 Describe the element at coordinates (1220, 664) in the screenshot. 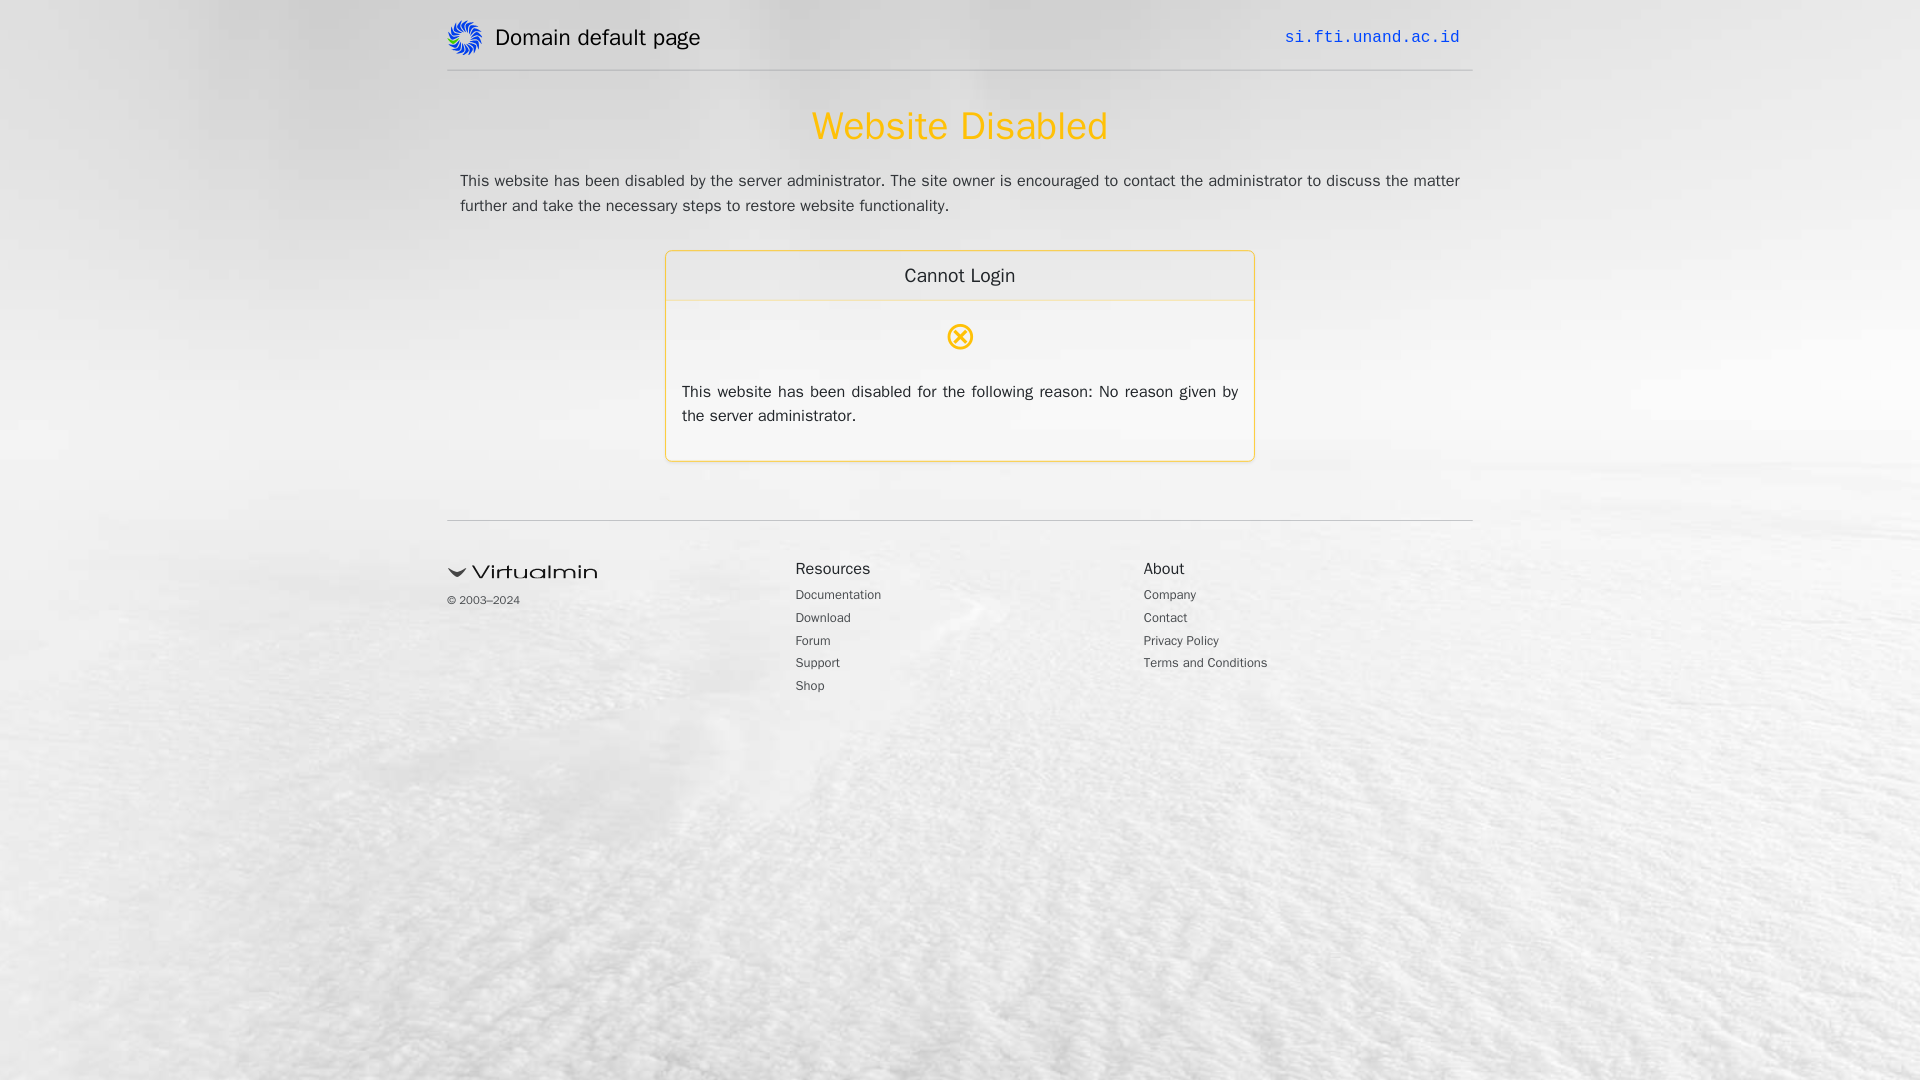

I see `Terms and Conditions` at that location.